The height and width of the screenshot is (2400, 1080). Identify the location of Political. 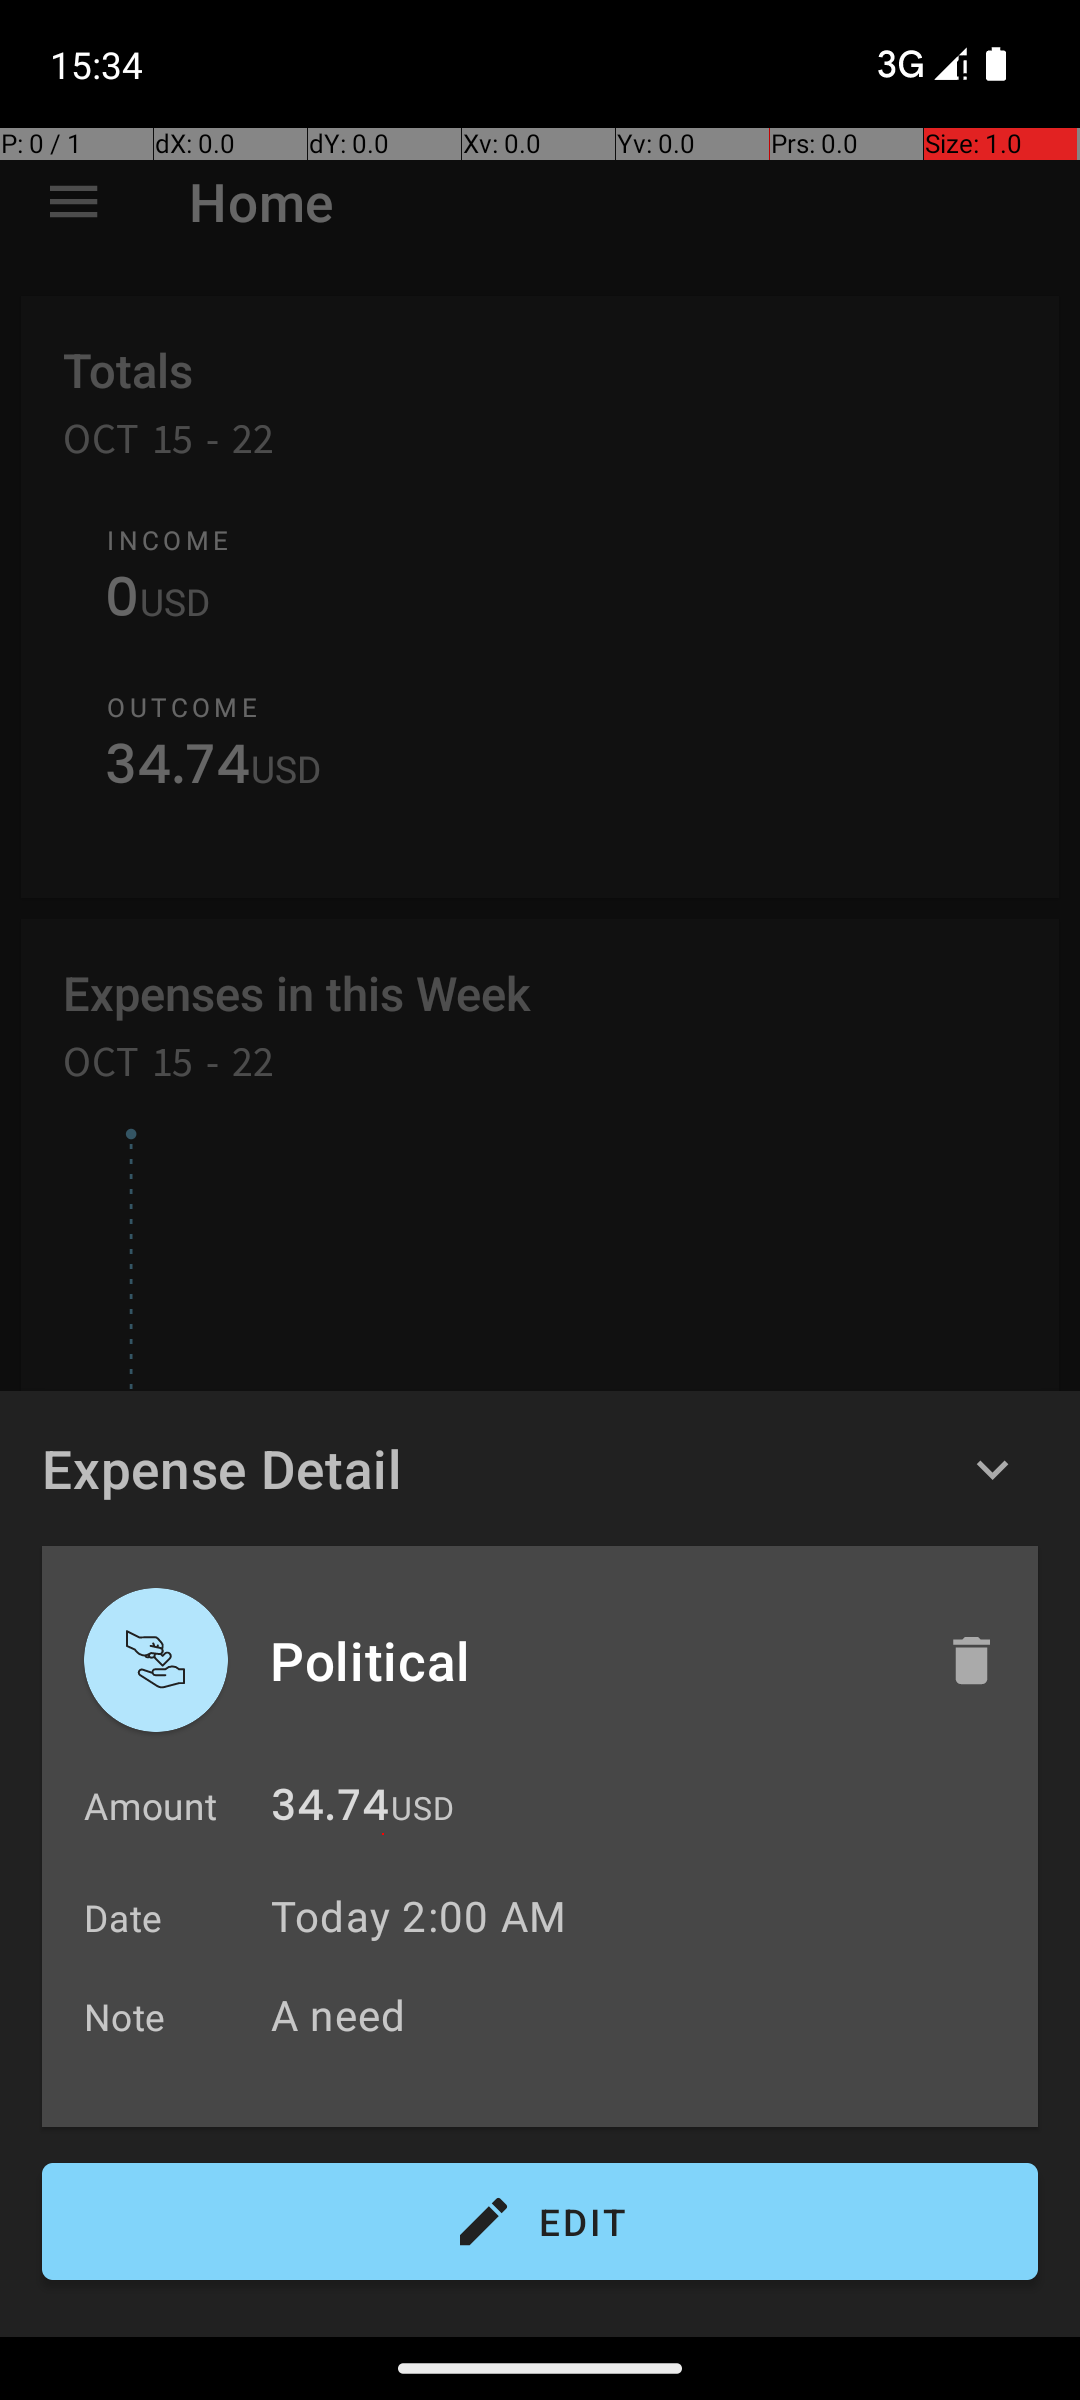
(587, 1660).